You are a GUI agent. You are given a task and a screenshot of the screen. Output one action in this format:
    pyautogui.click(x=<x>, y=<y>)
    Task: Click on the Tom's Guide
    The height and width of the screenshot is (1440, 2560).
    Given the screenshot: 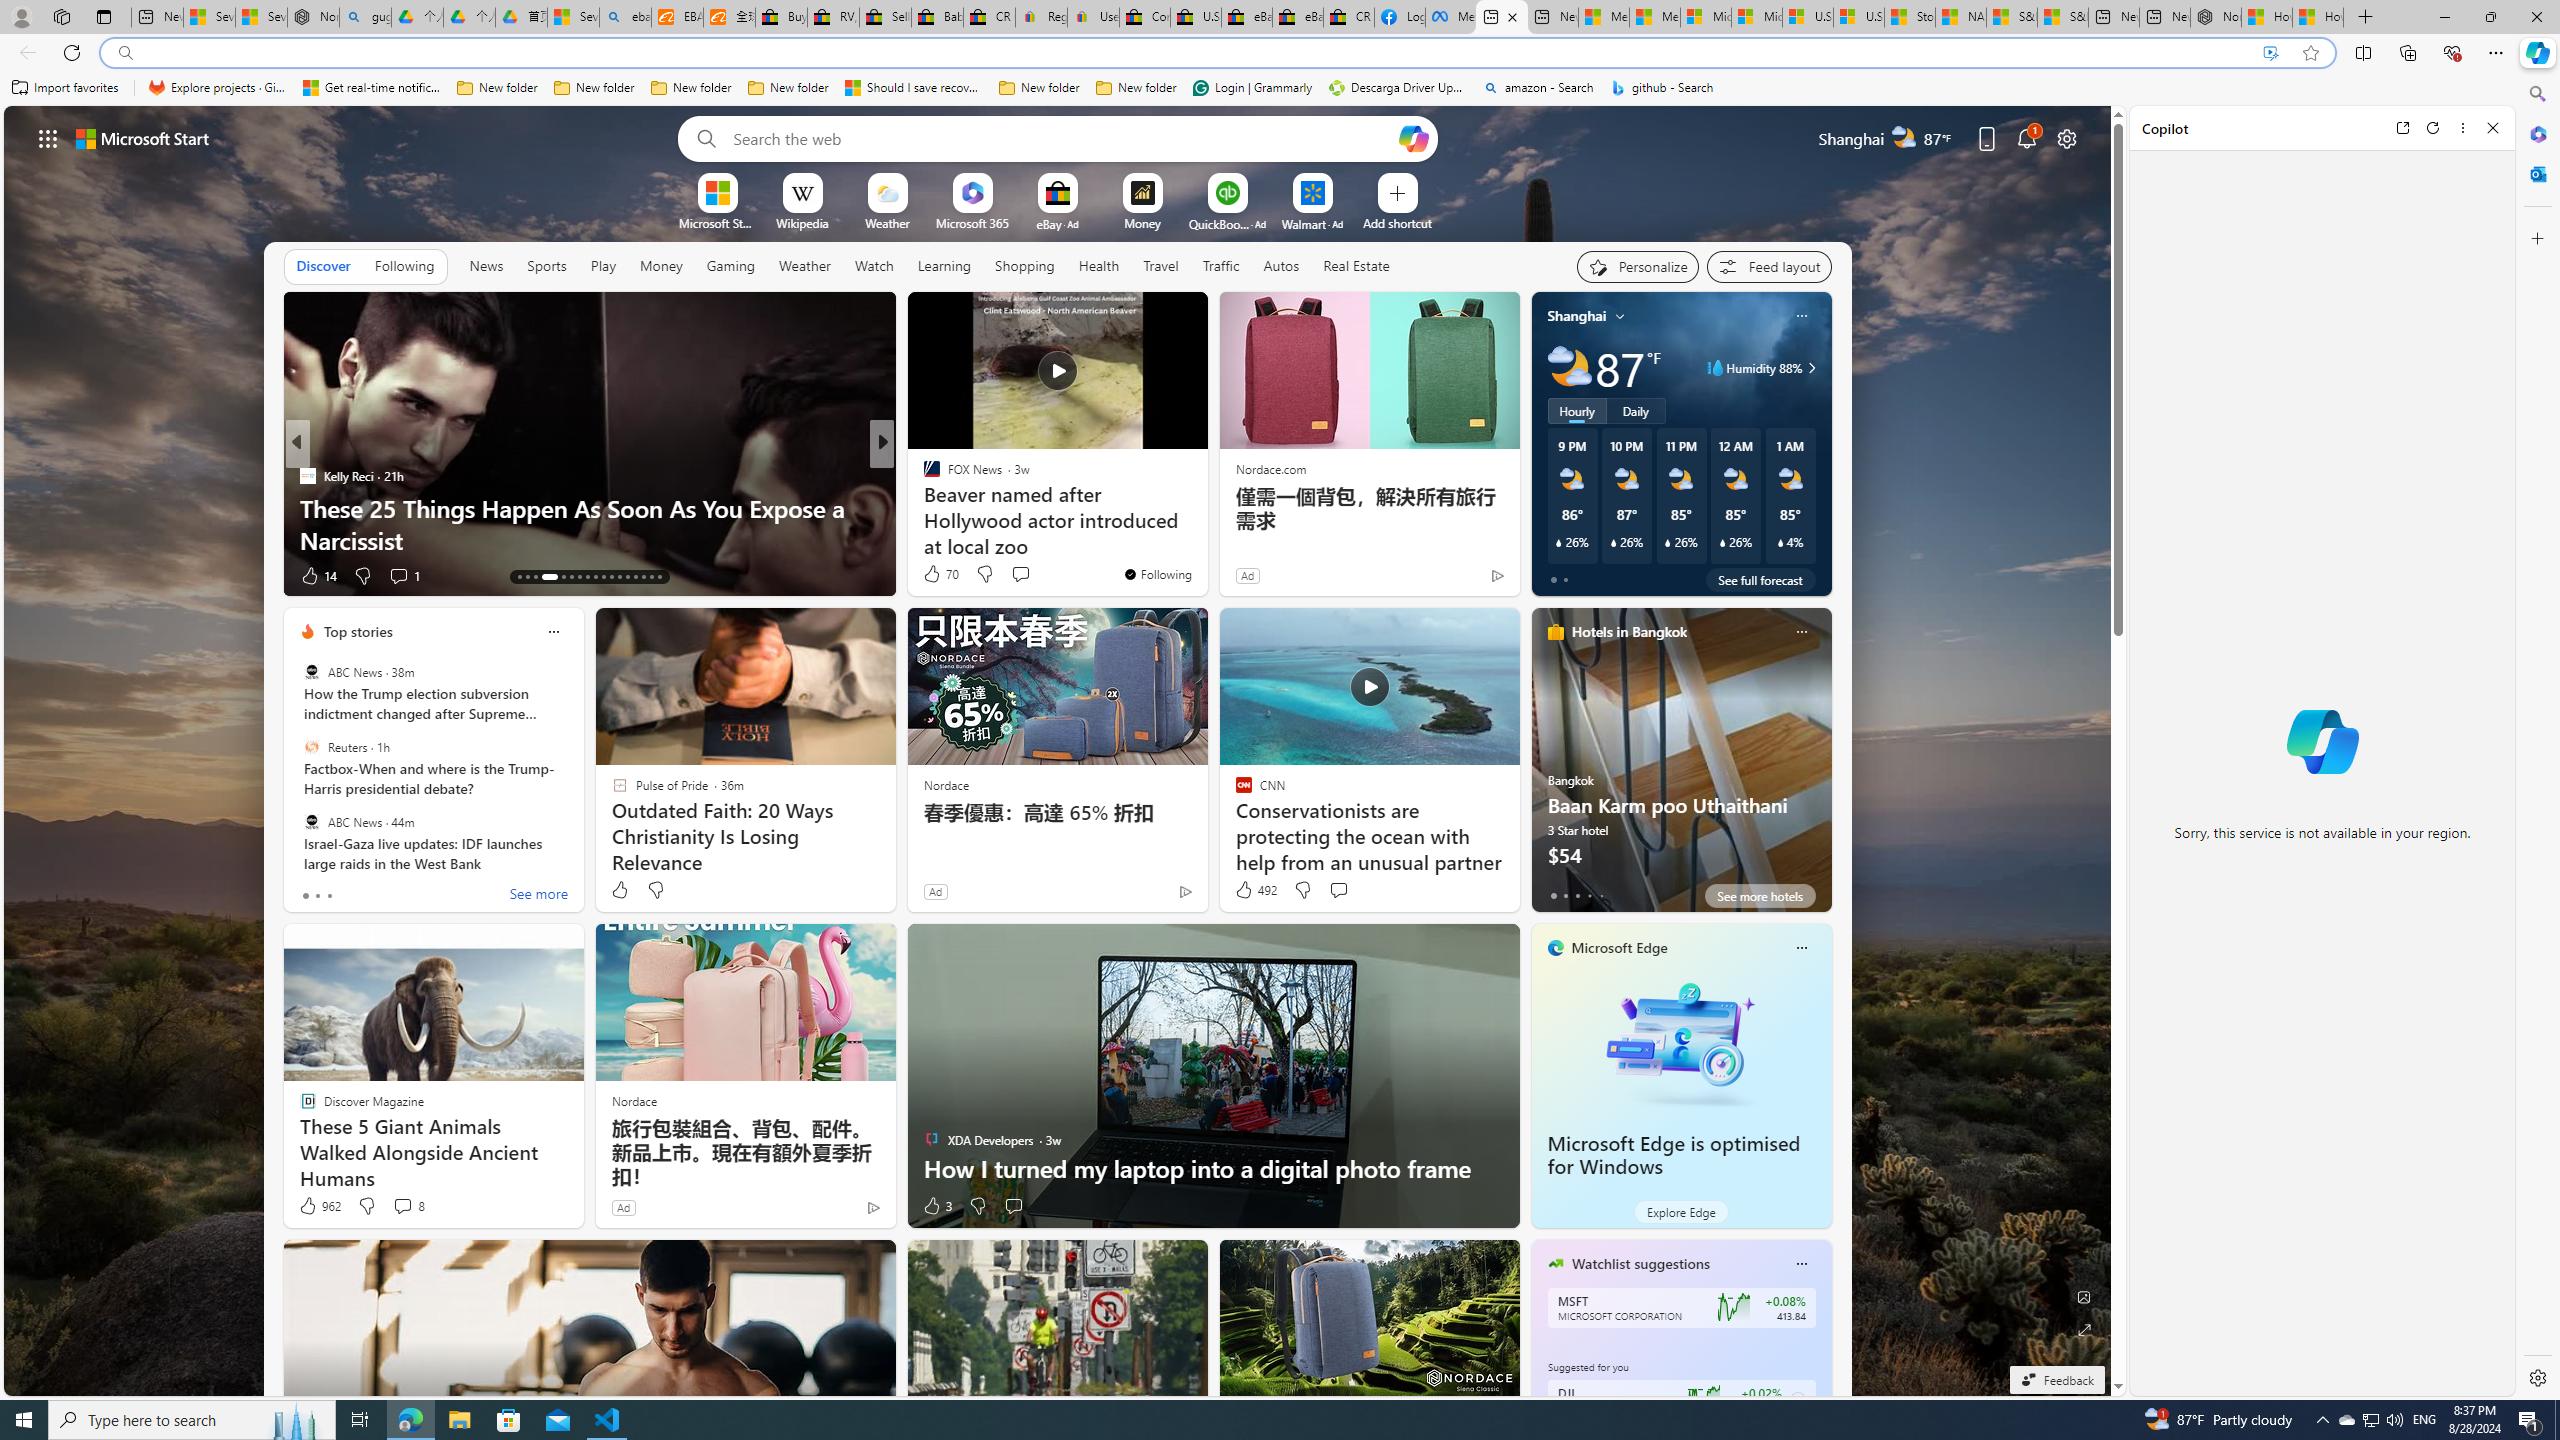 What is the action you would take?
    pyautogui.click(x=306, y=476)
    